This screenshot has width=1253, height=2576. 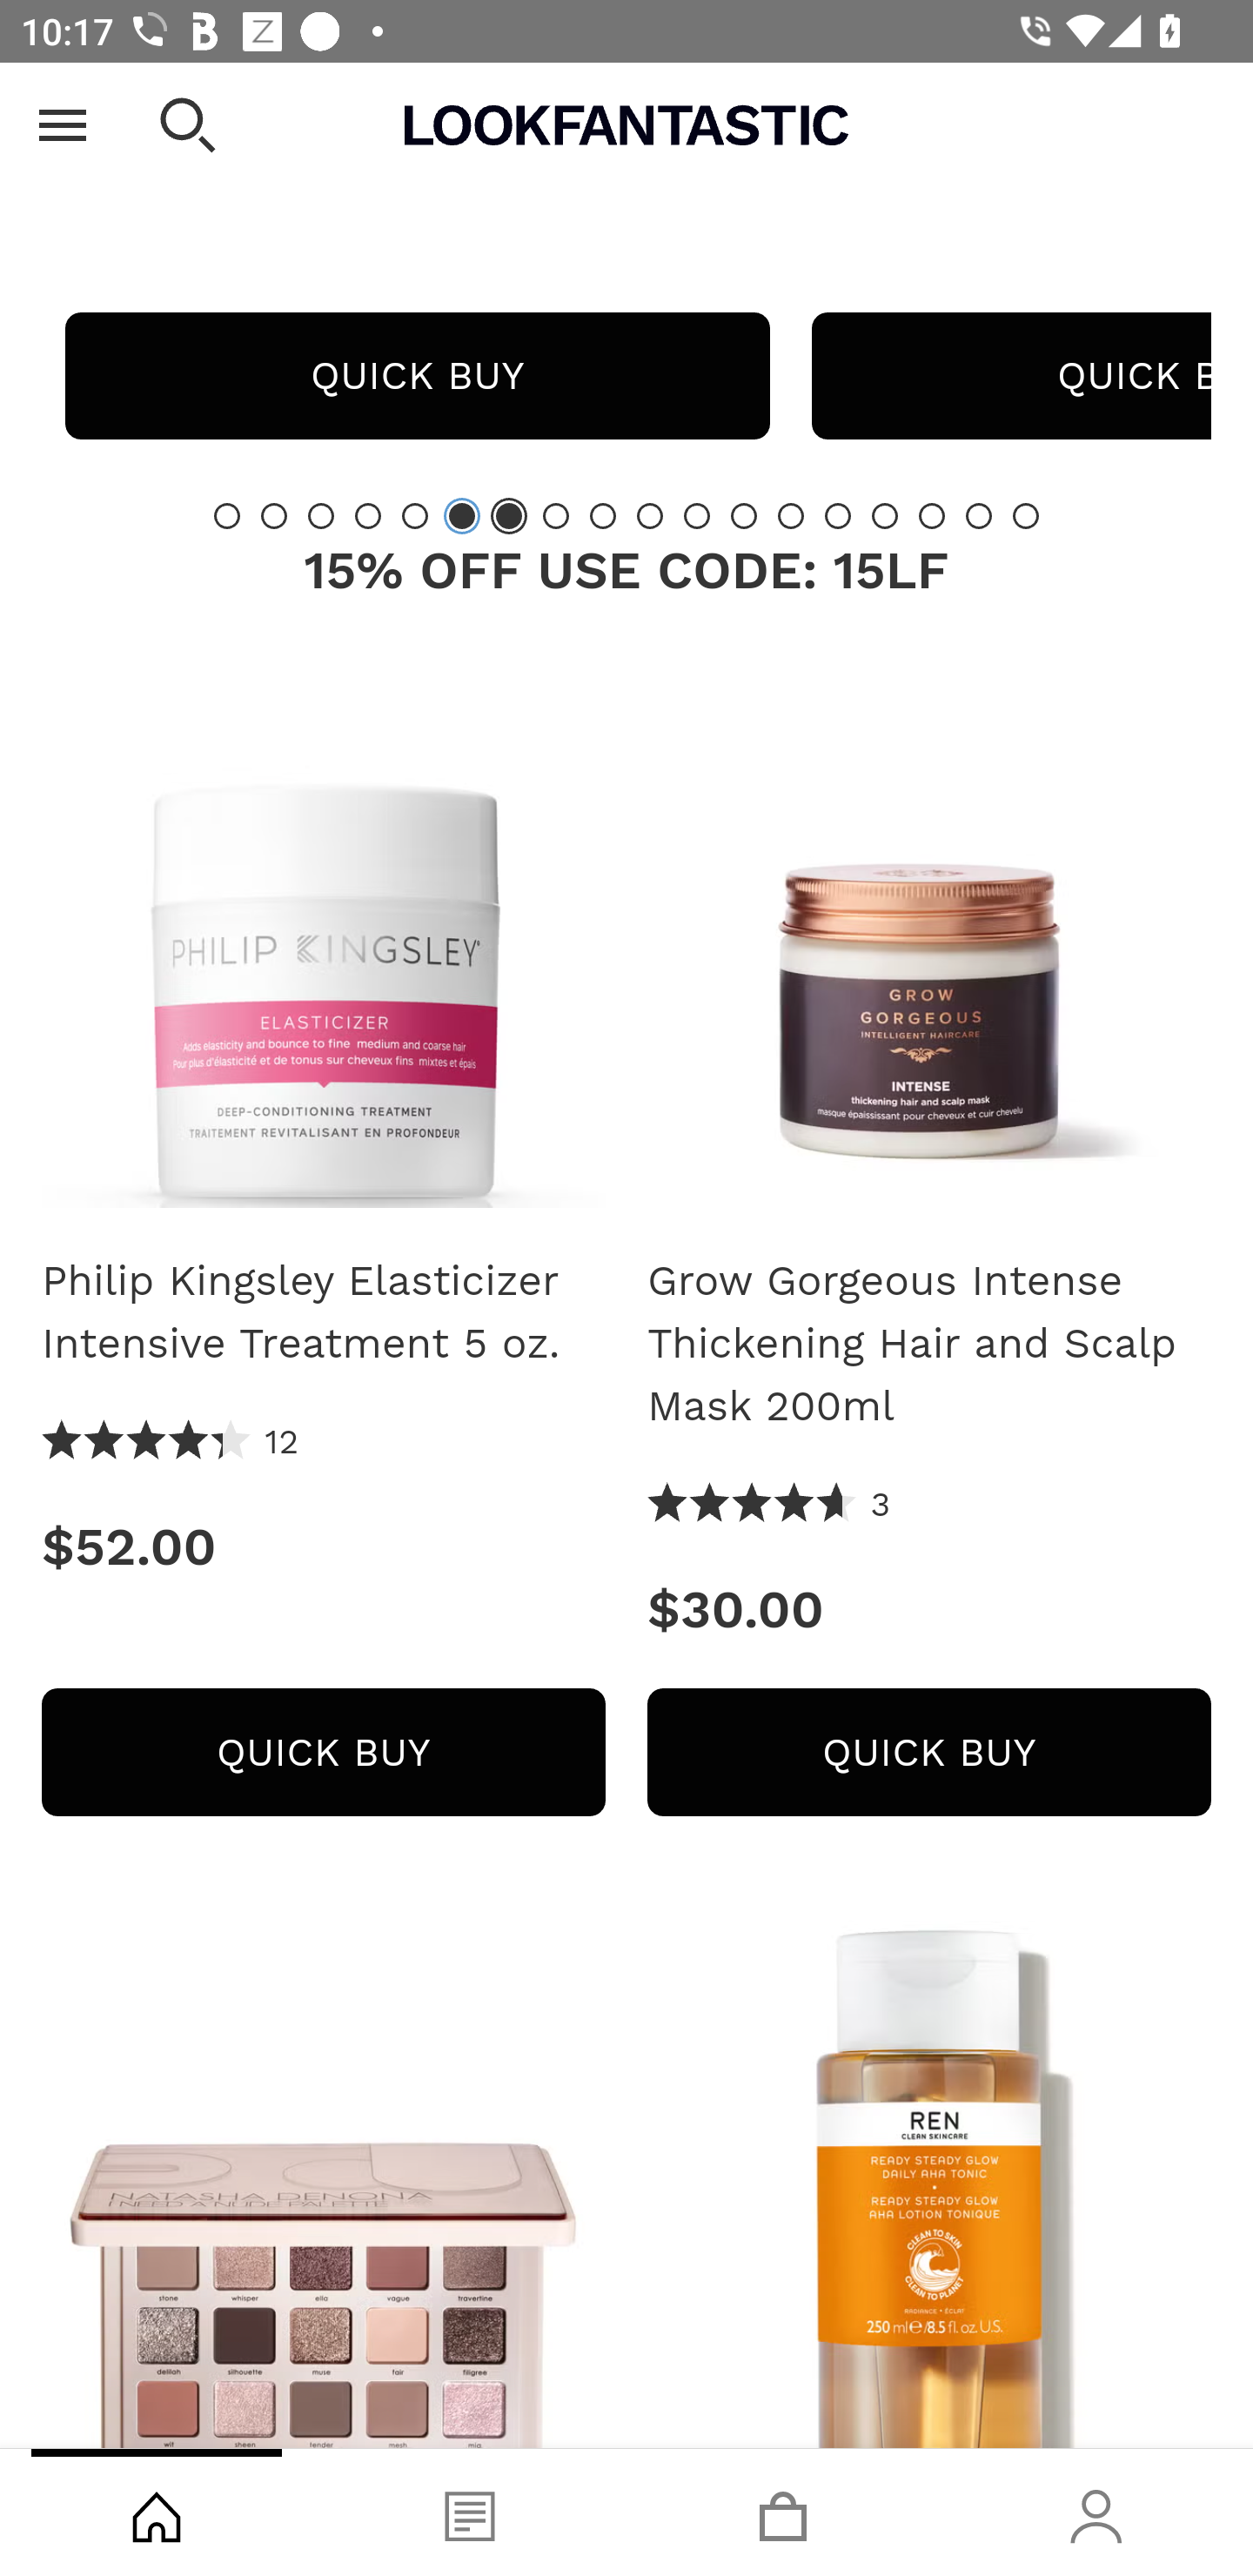 What do you see at coordinates (649, 516) in the screenshot?
I see `Slide 10` at bounding box center [649, 516].